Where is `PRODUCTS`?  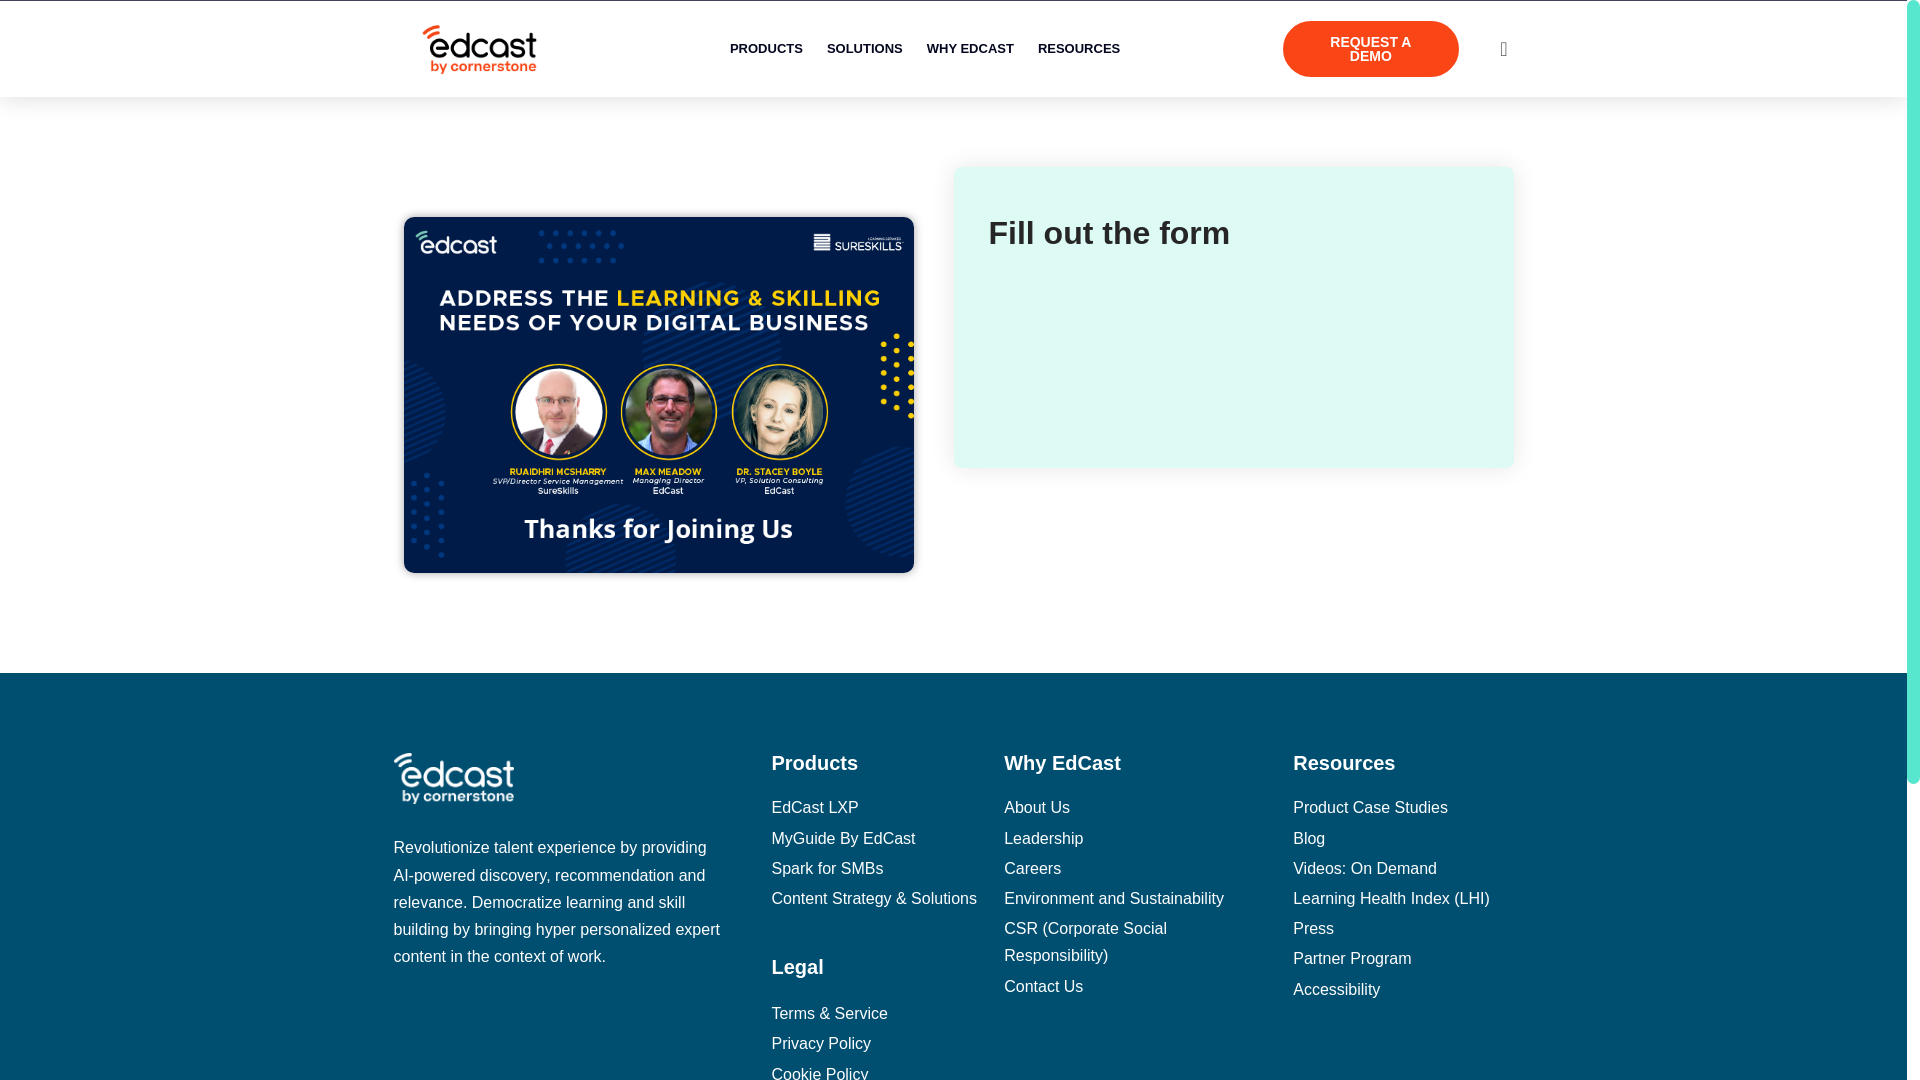
PRODUCTS is located at coordinates (766, 48).